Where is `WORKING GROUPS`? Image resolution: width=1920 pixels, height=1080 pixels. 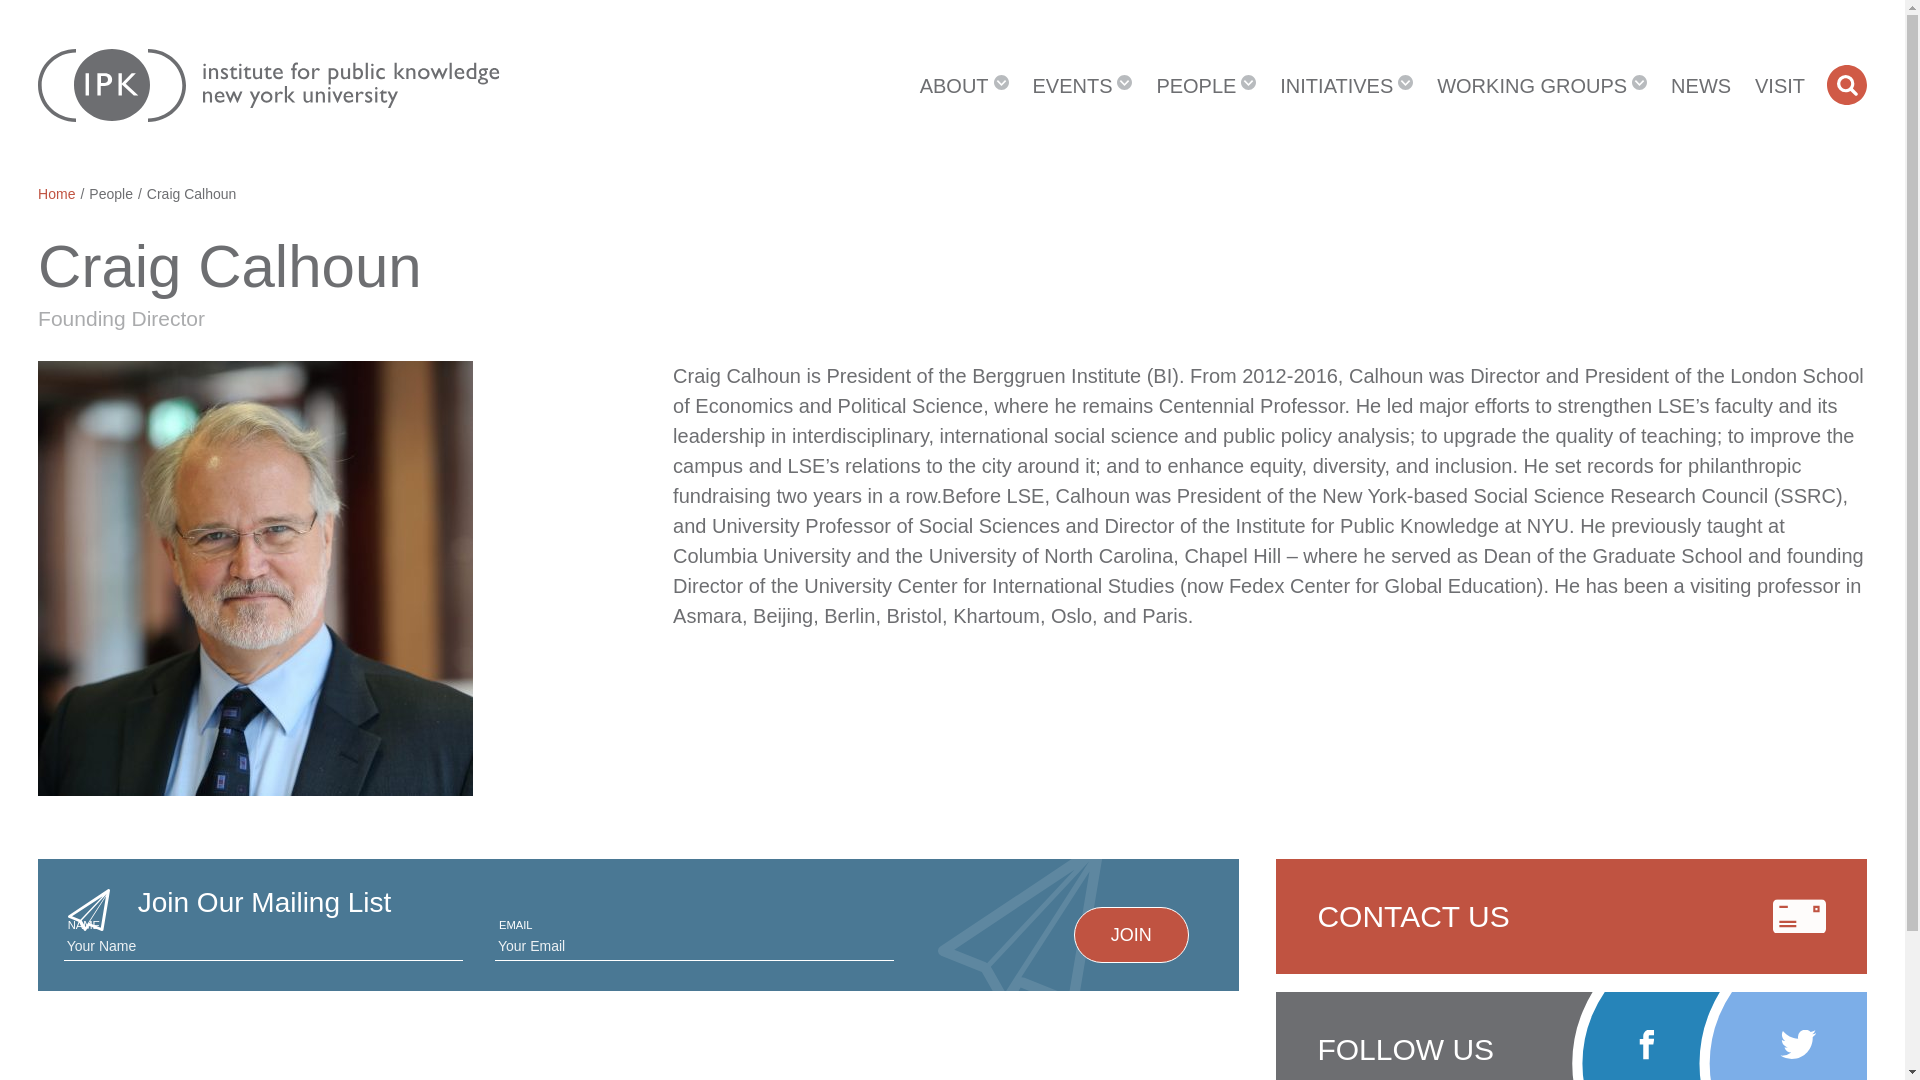 WORKING GROUPS is located at coordinates (1541, 85).